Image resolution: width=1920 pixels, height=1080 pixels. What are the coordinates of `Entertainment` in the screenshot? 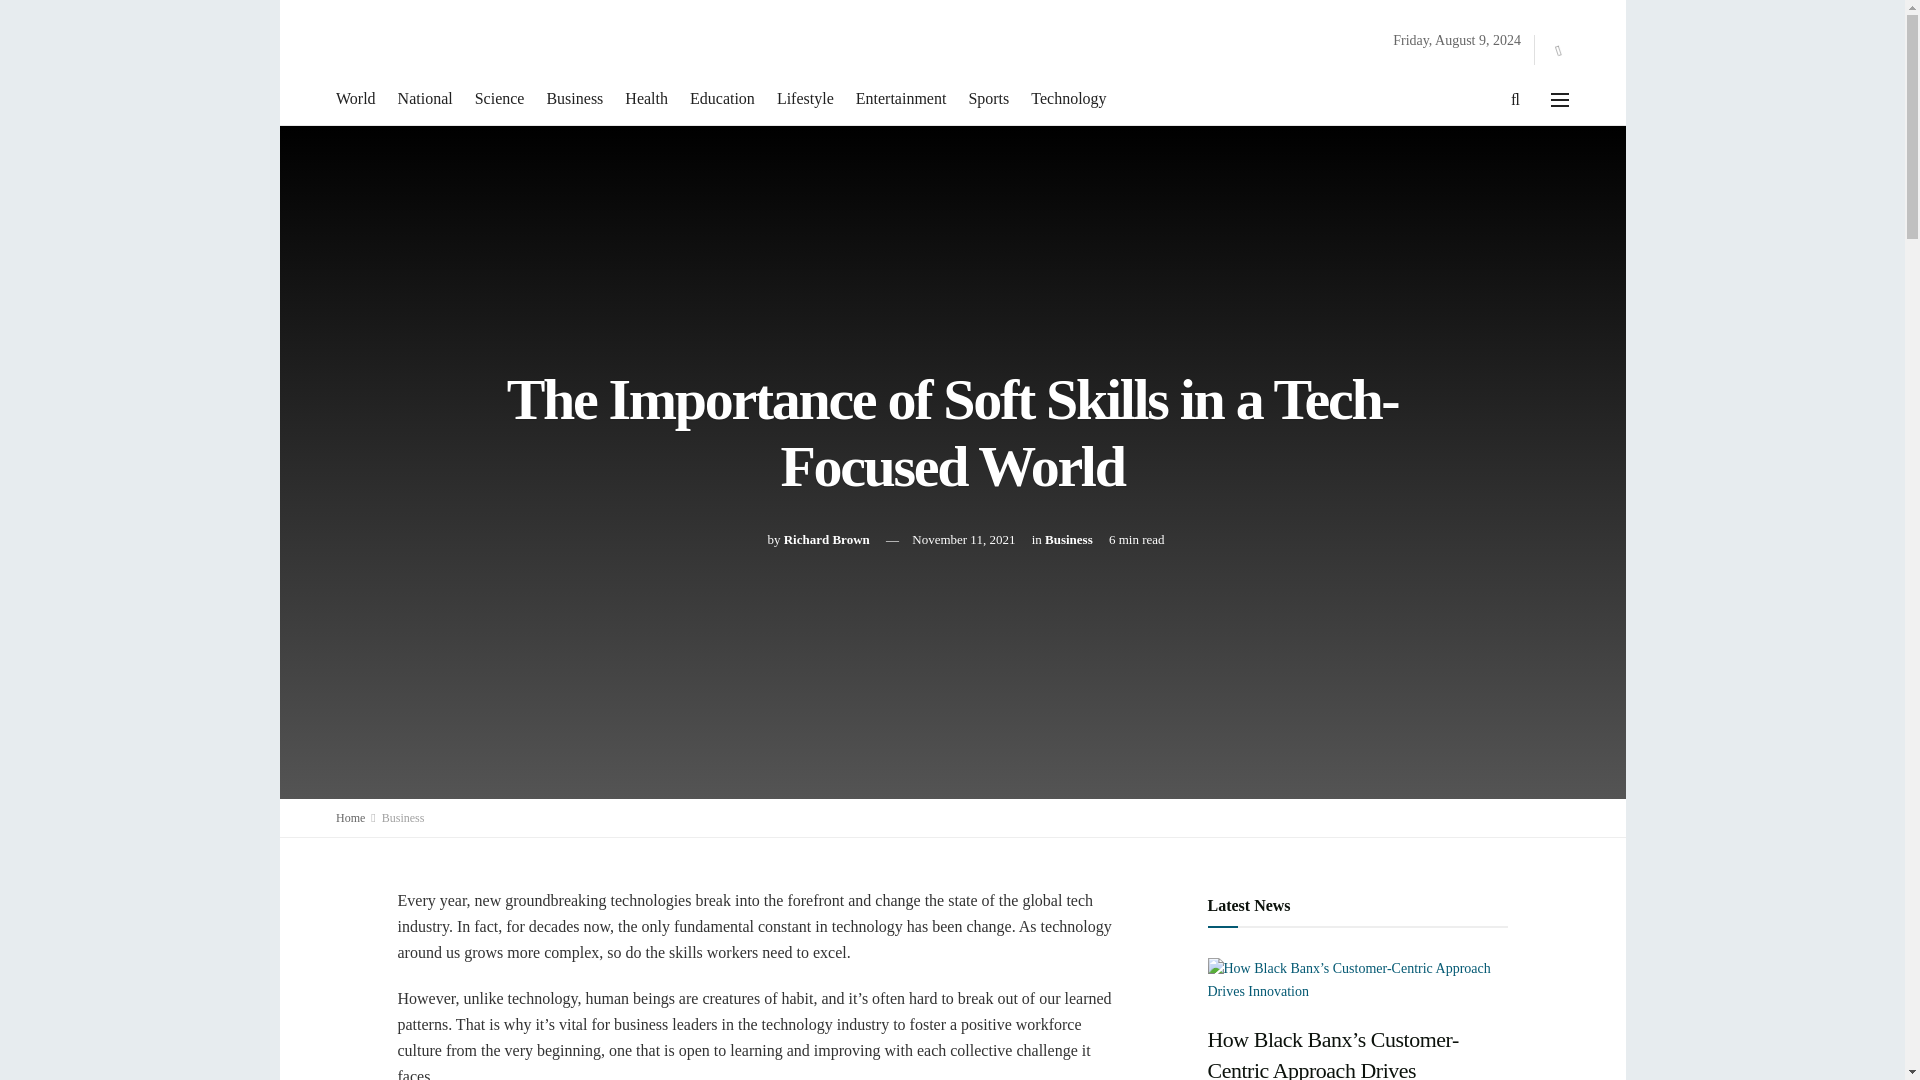 It's located at (901, 99).